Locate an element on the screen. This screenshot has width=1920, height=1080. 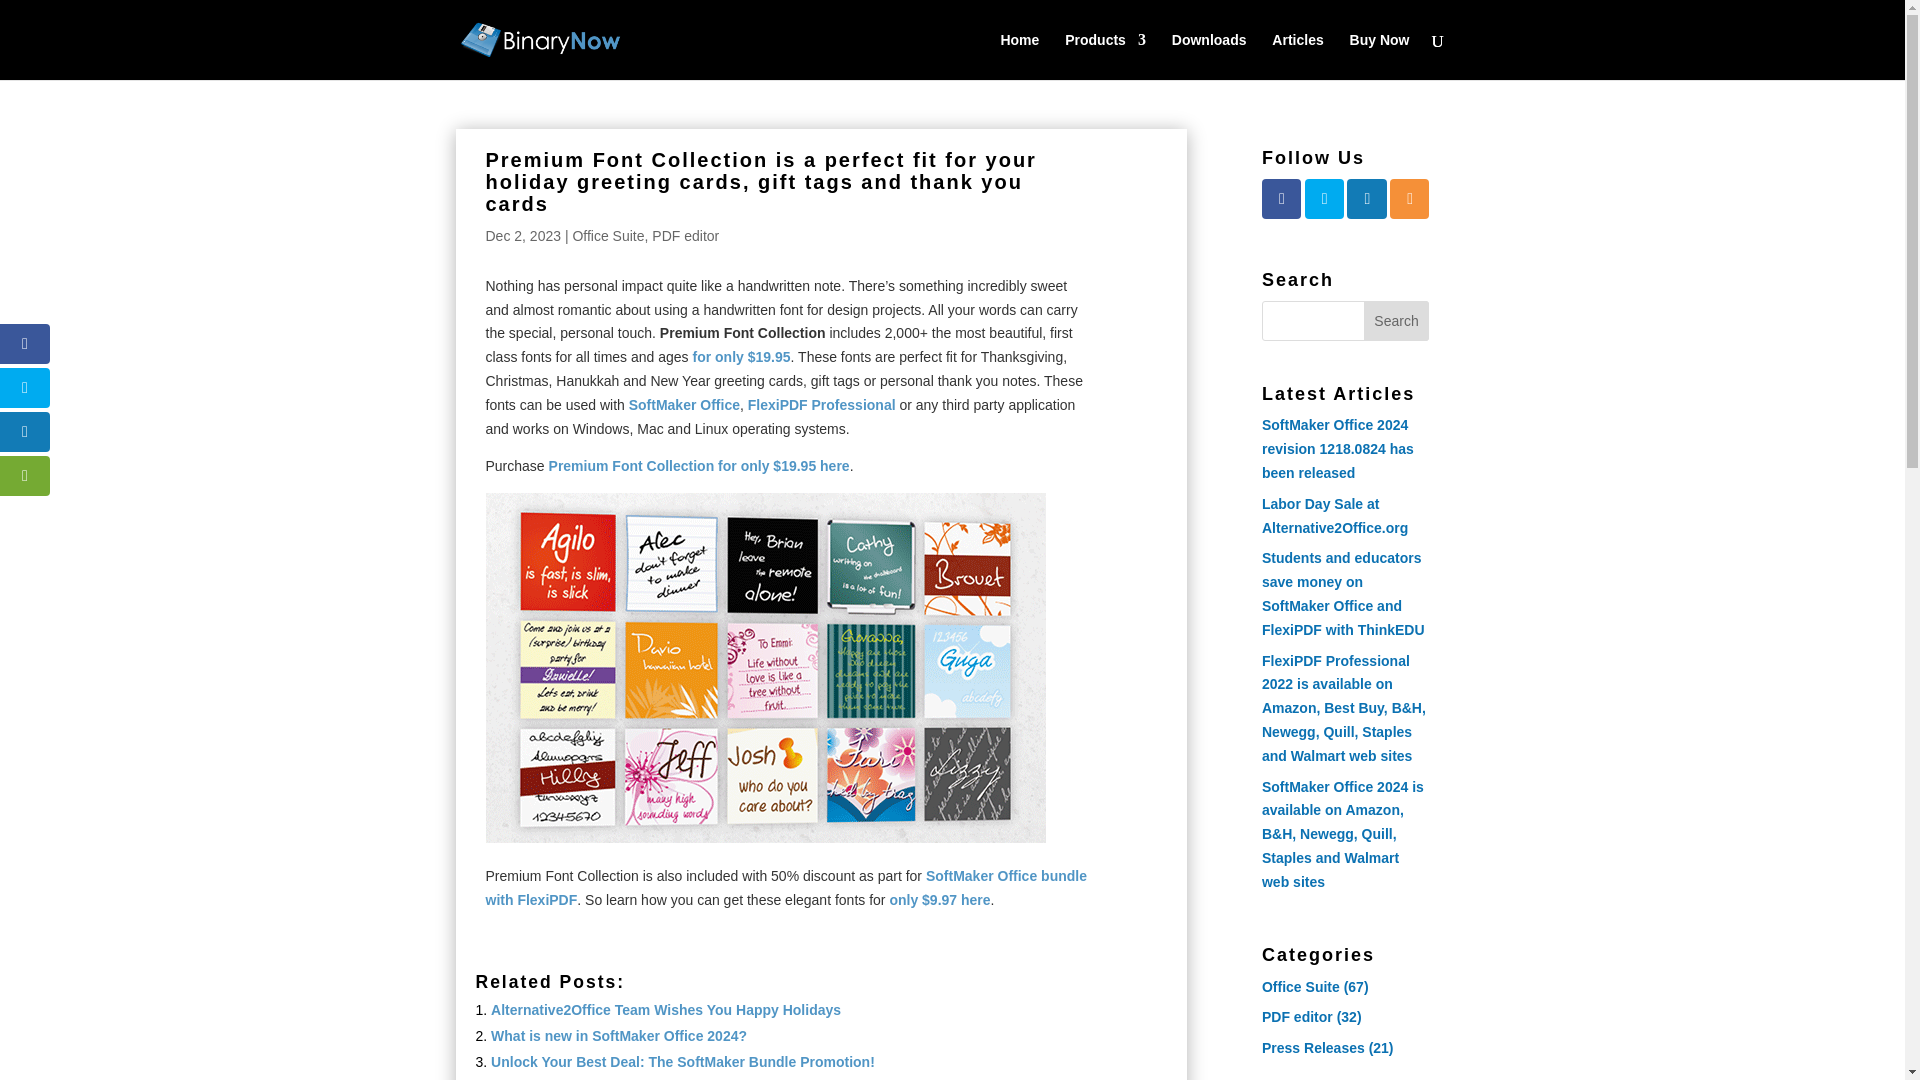
Buy Now is located at coordinates (1379, 56).